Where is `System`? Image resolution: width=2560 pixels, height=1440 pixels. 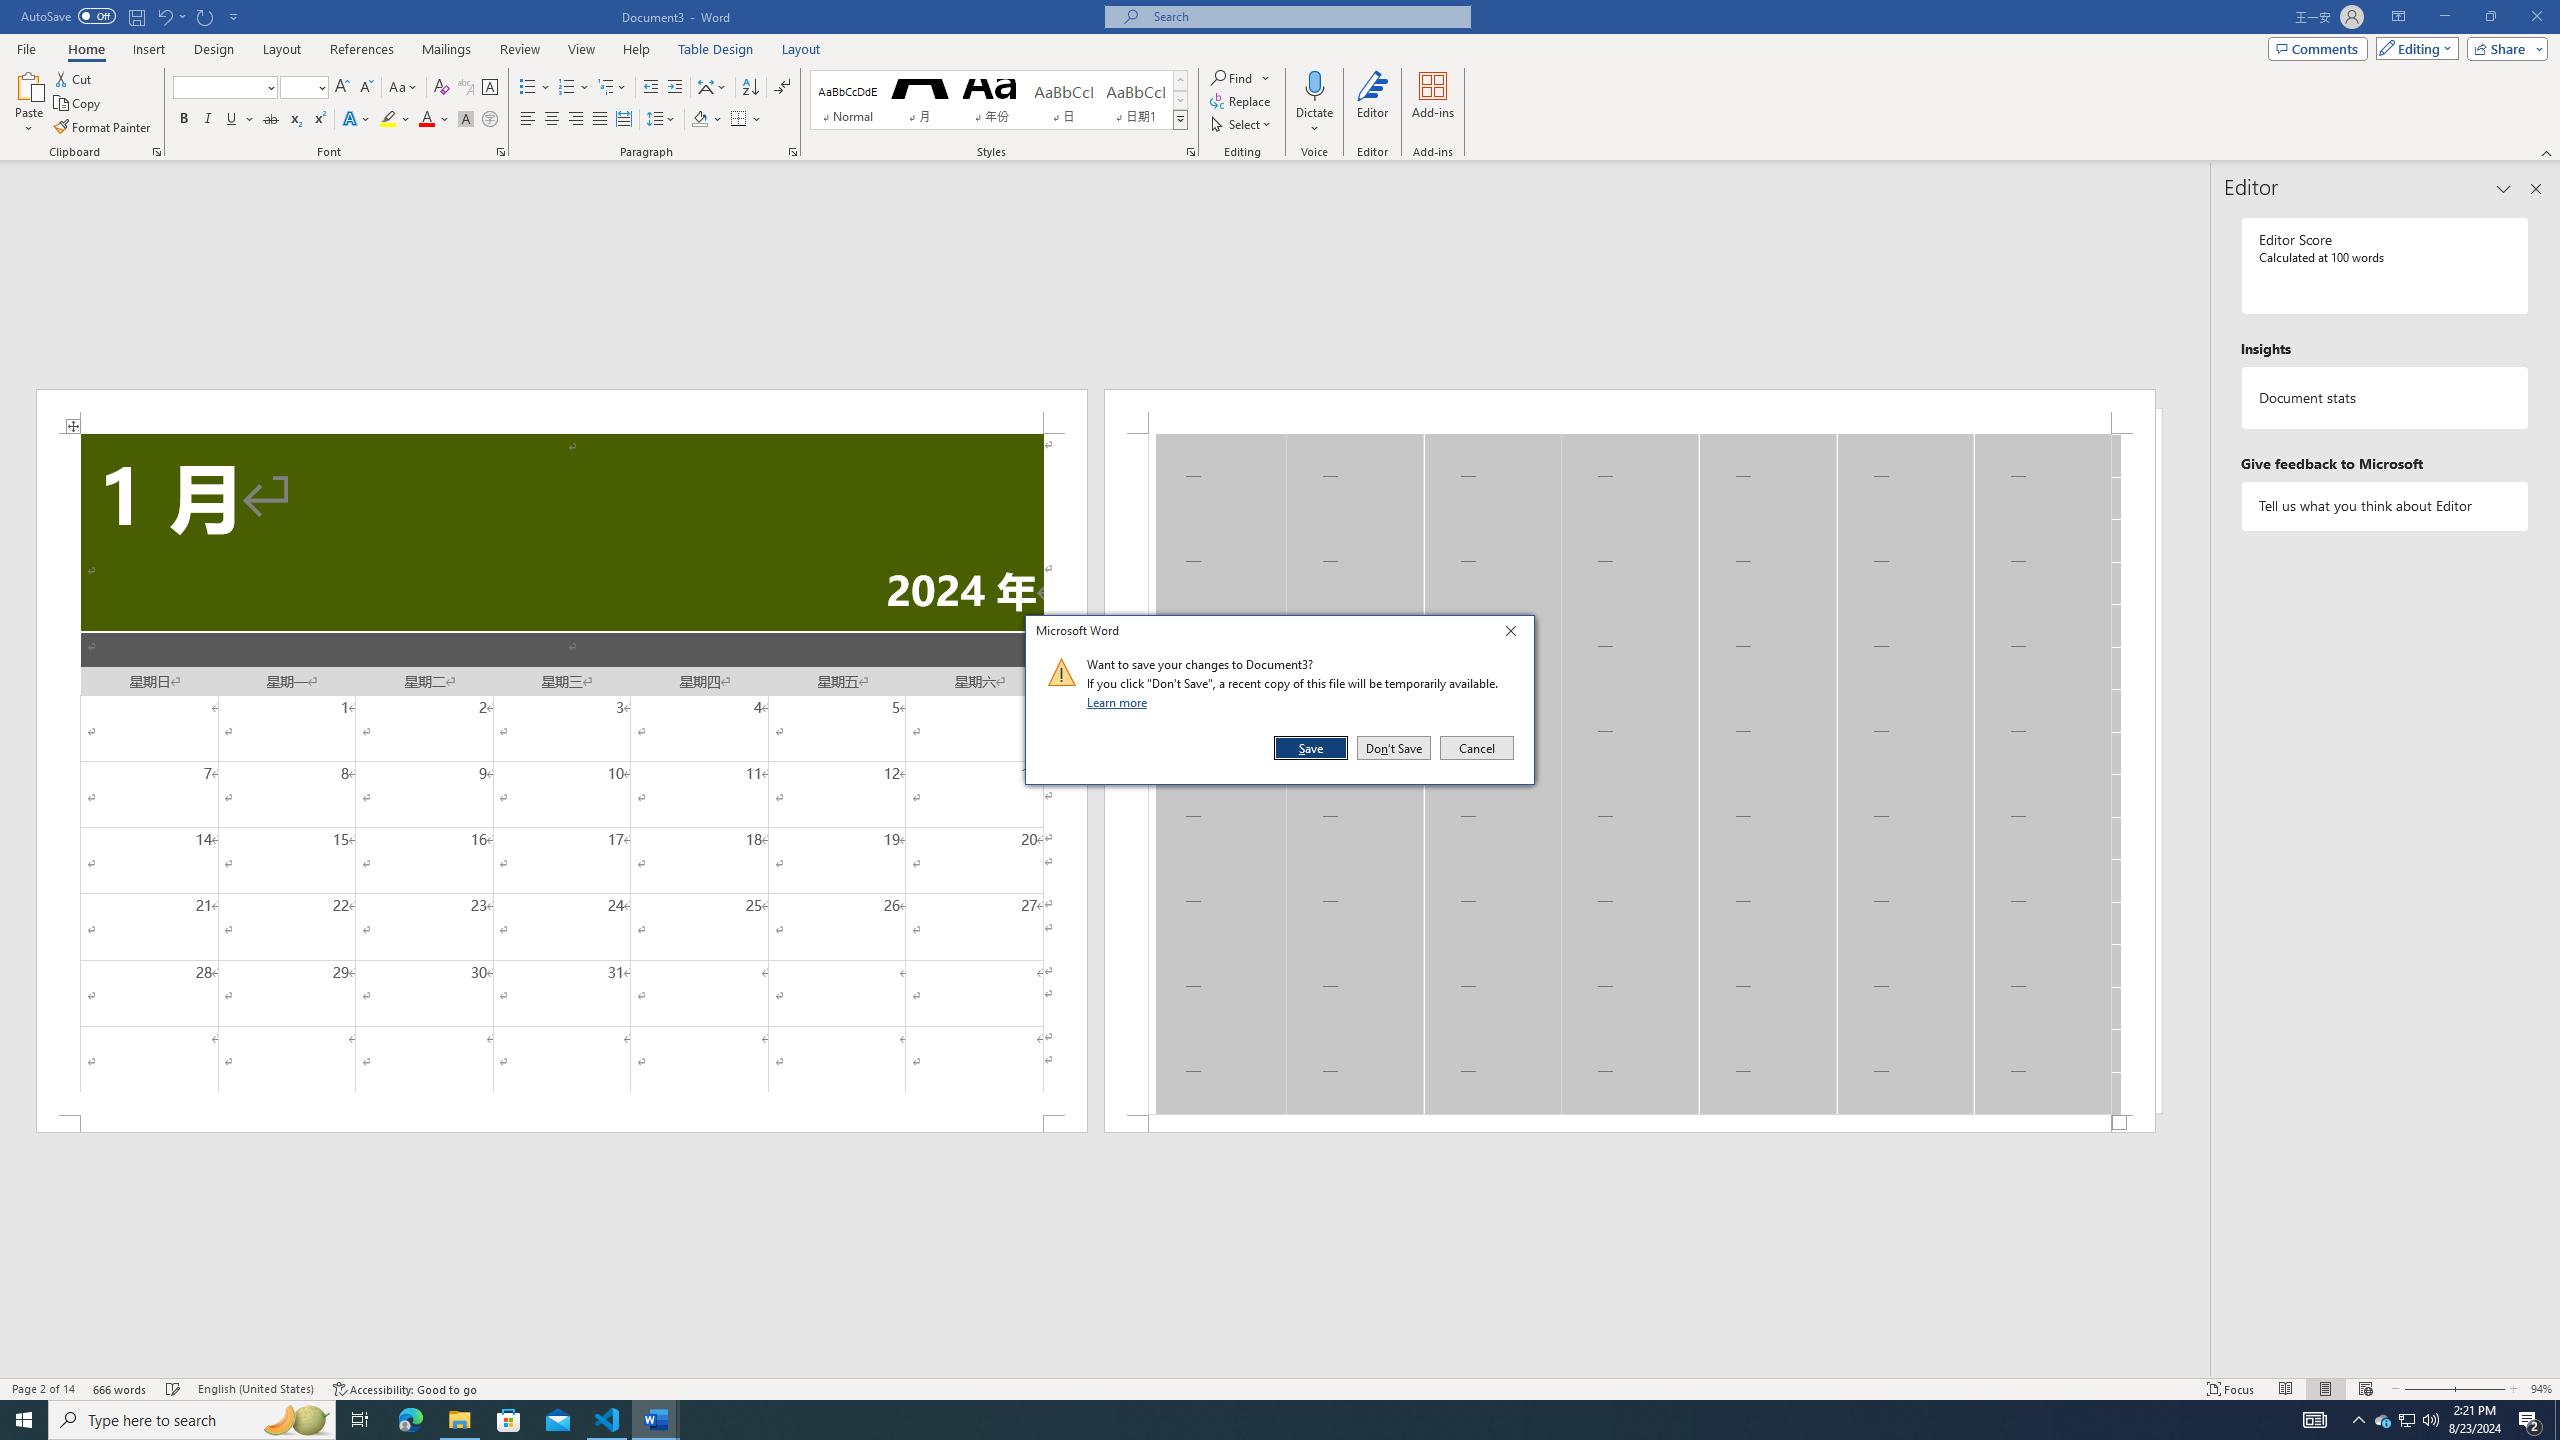
System is located at coordinates (12, 10).